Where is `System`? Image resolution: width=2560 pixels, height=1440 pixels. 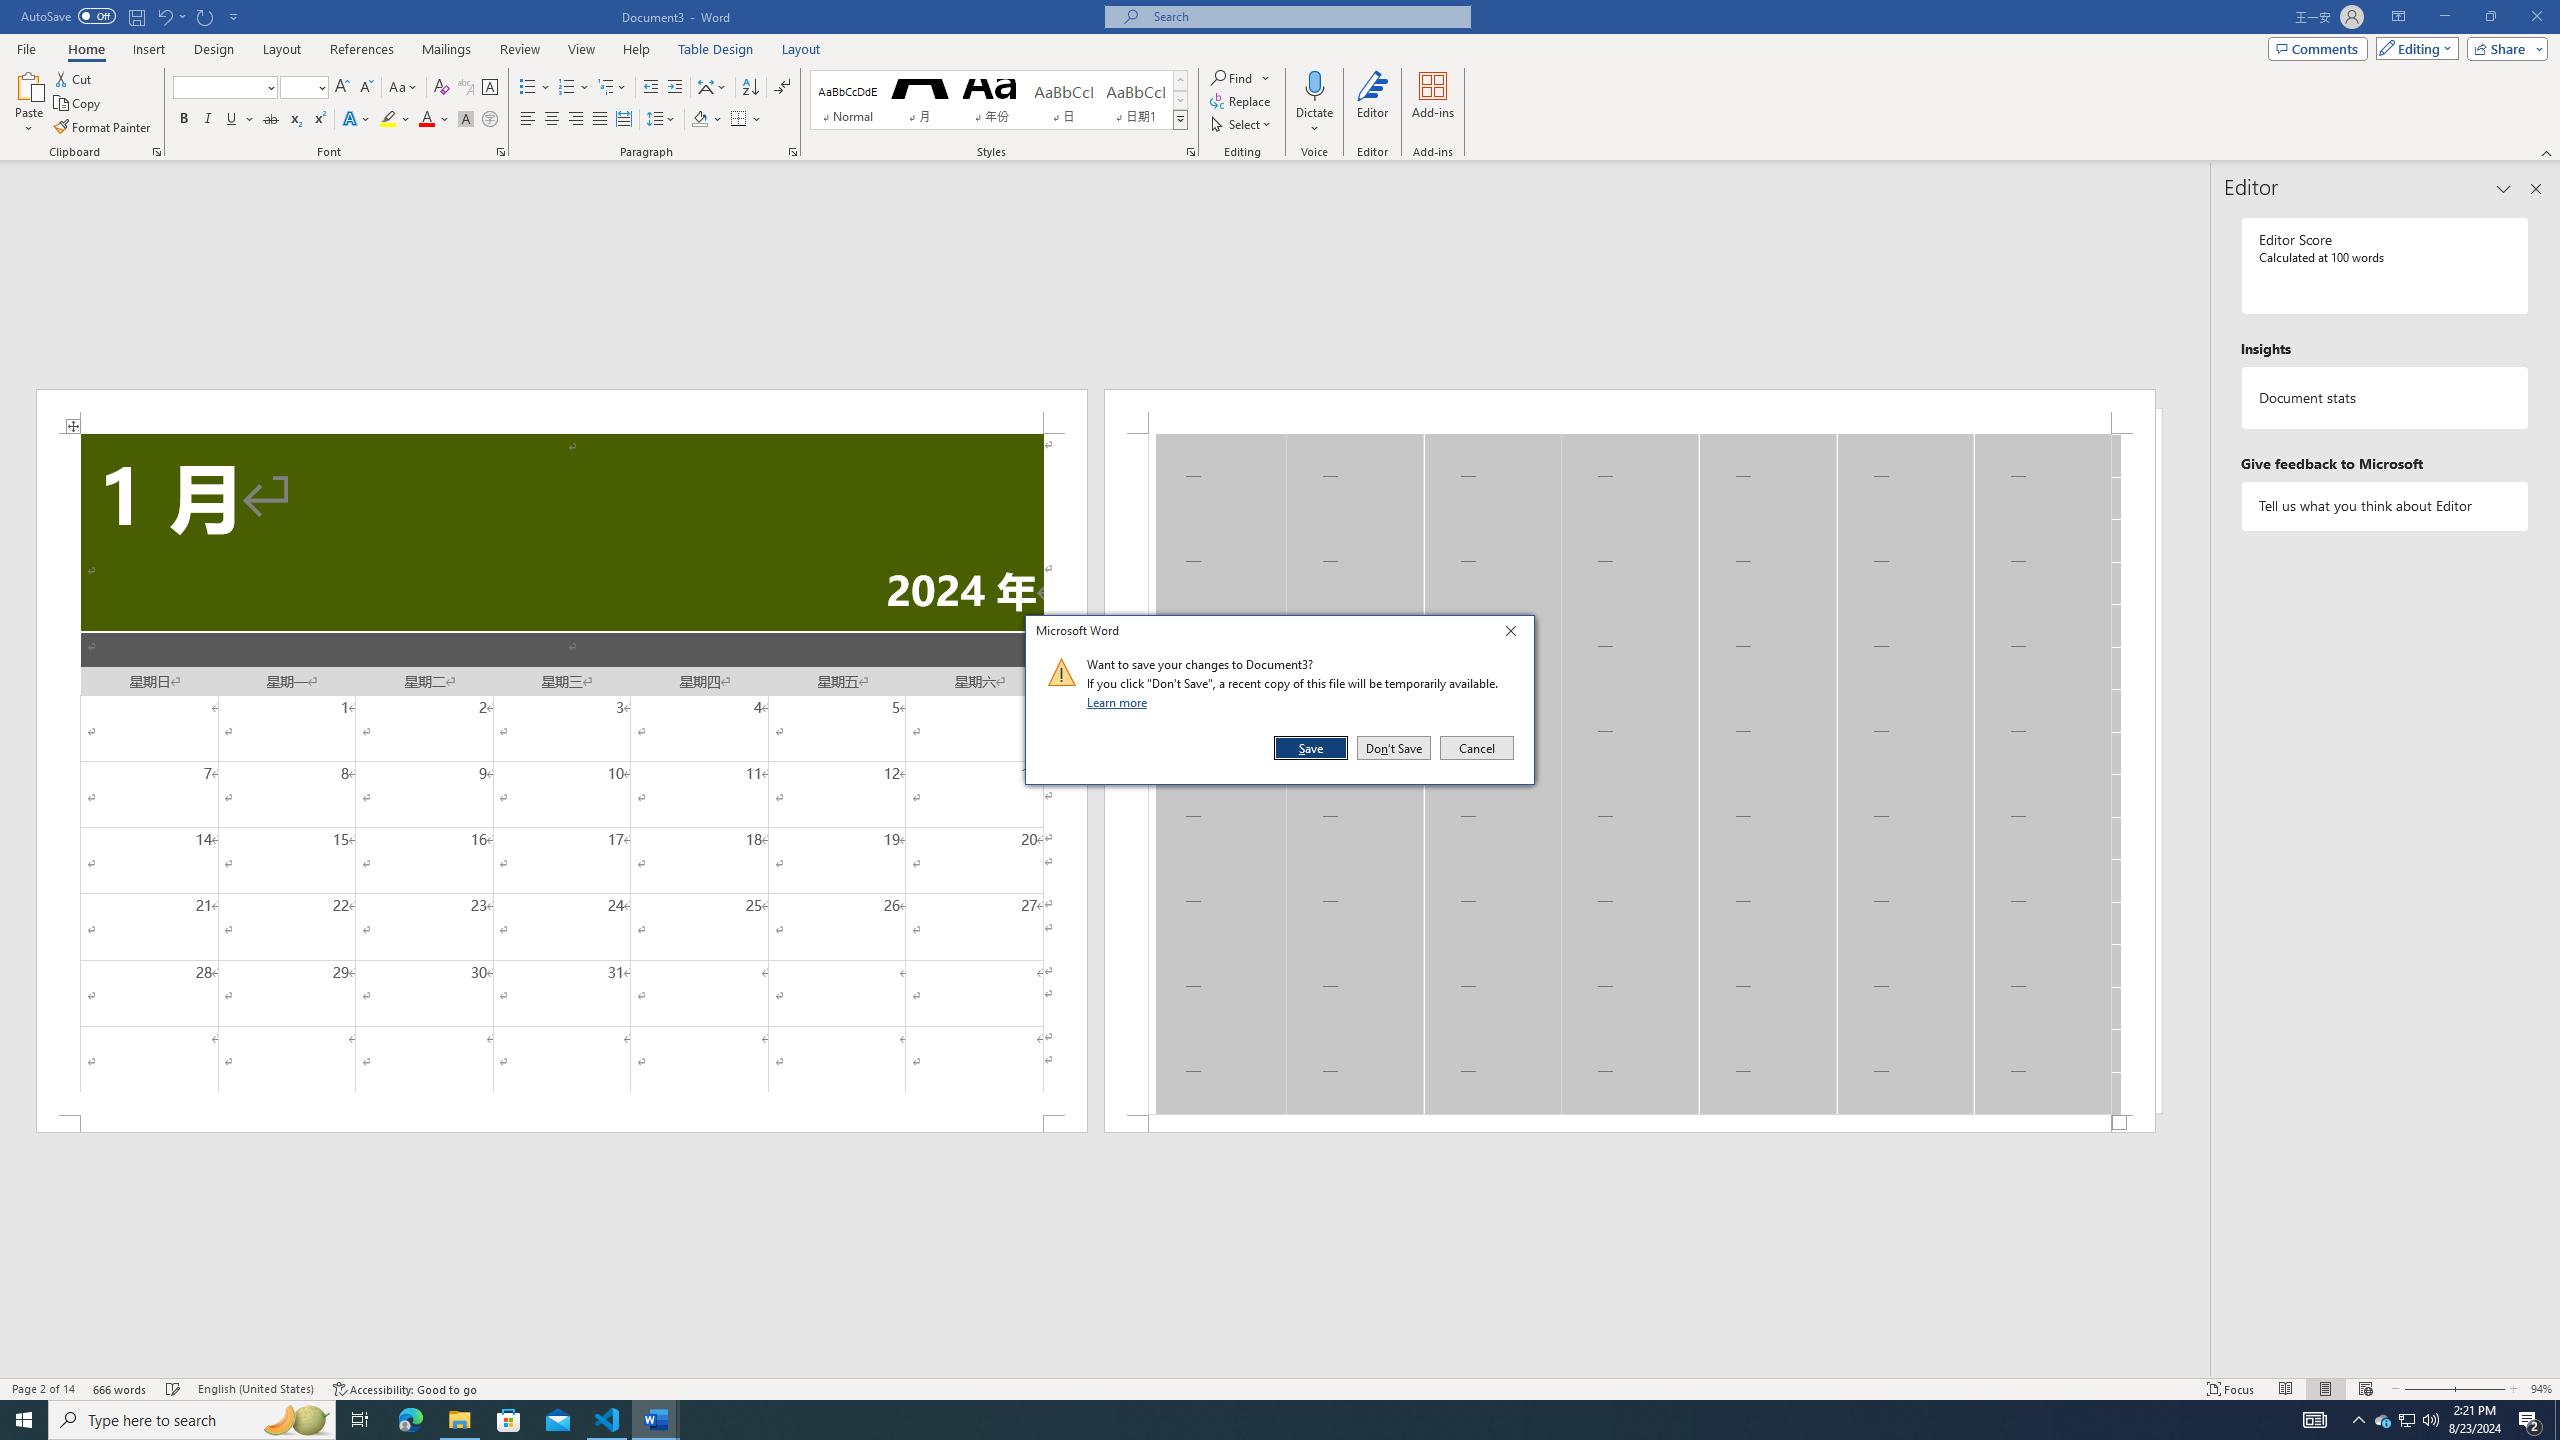
System is located at coordinates (12, 10).